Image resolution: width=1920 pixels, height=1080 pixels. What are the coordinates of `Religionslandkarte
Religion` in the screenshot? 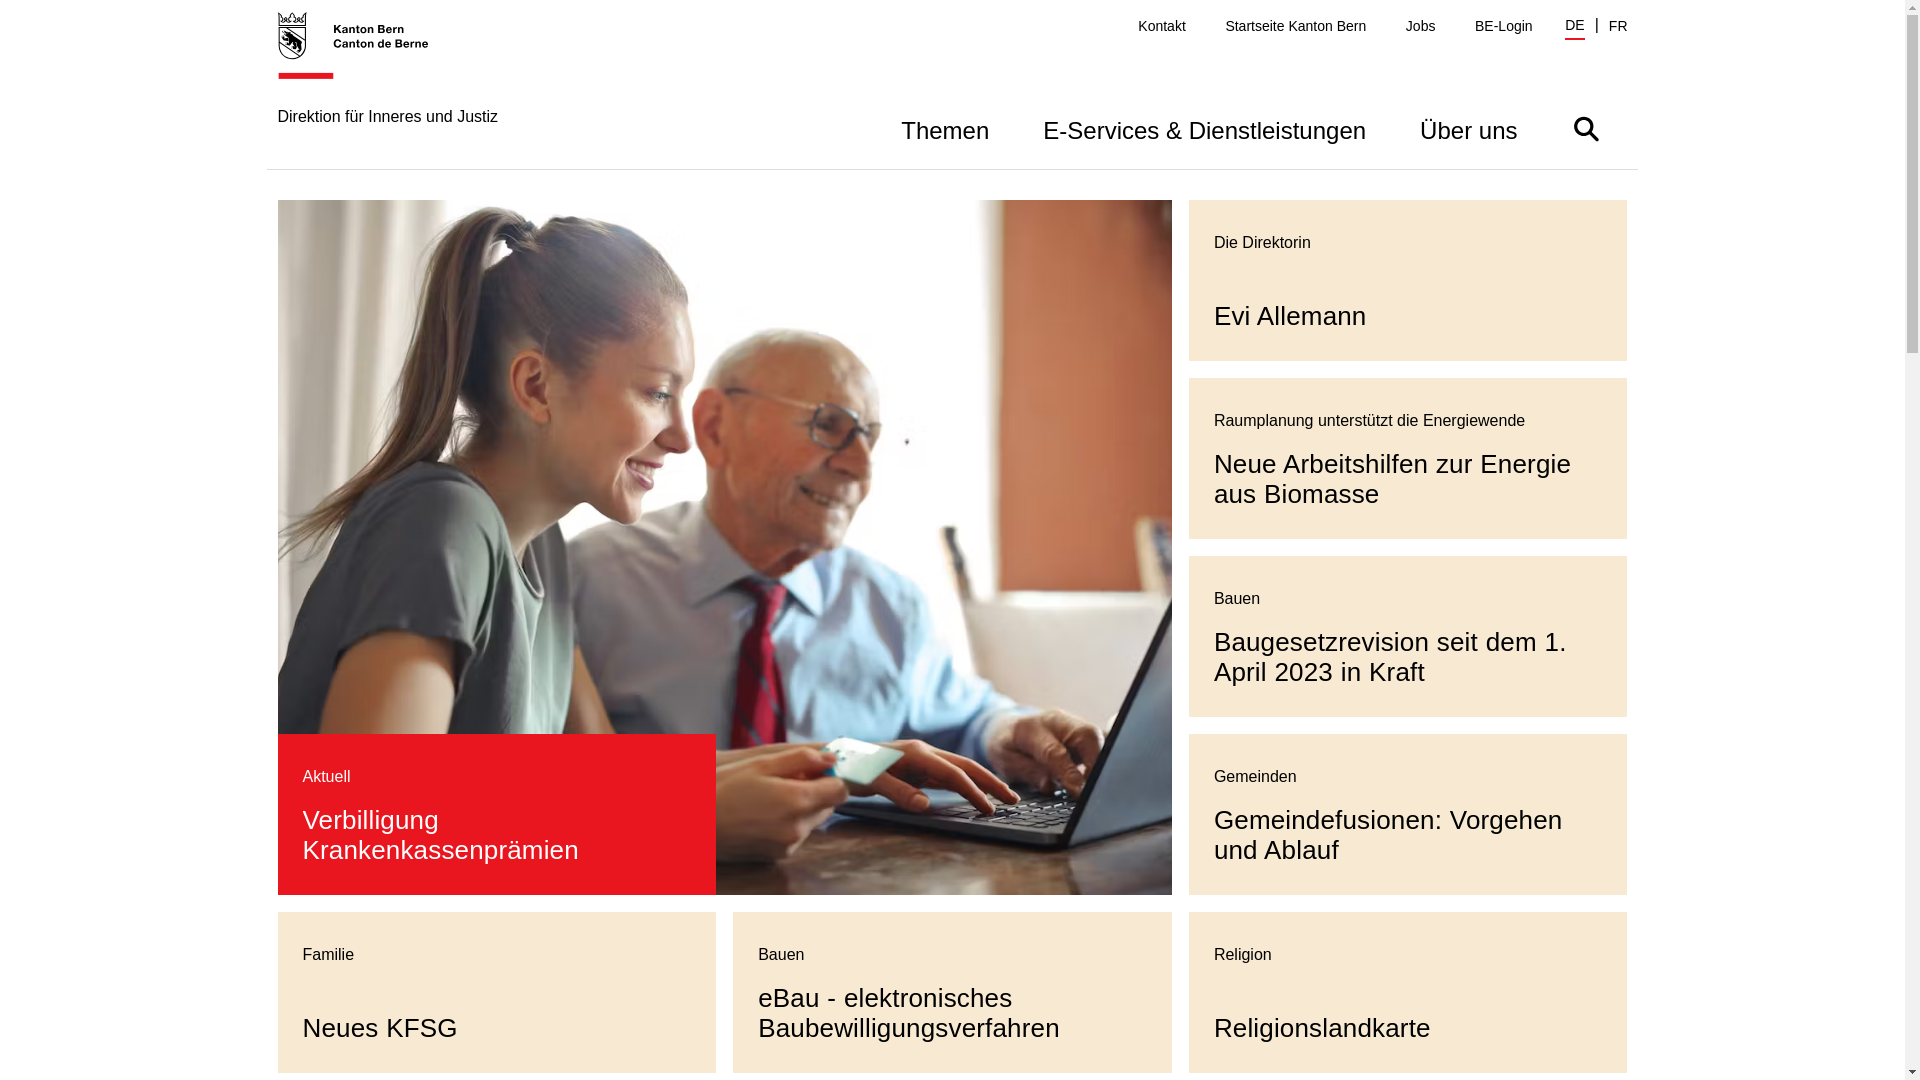 It's located at (1408, 992).